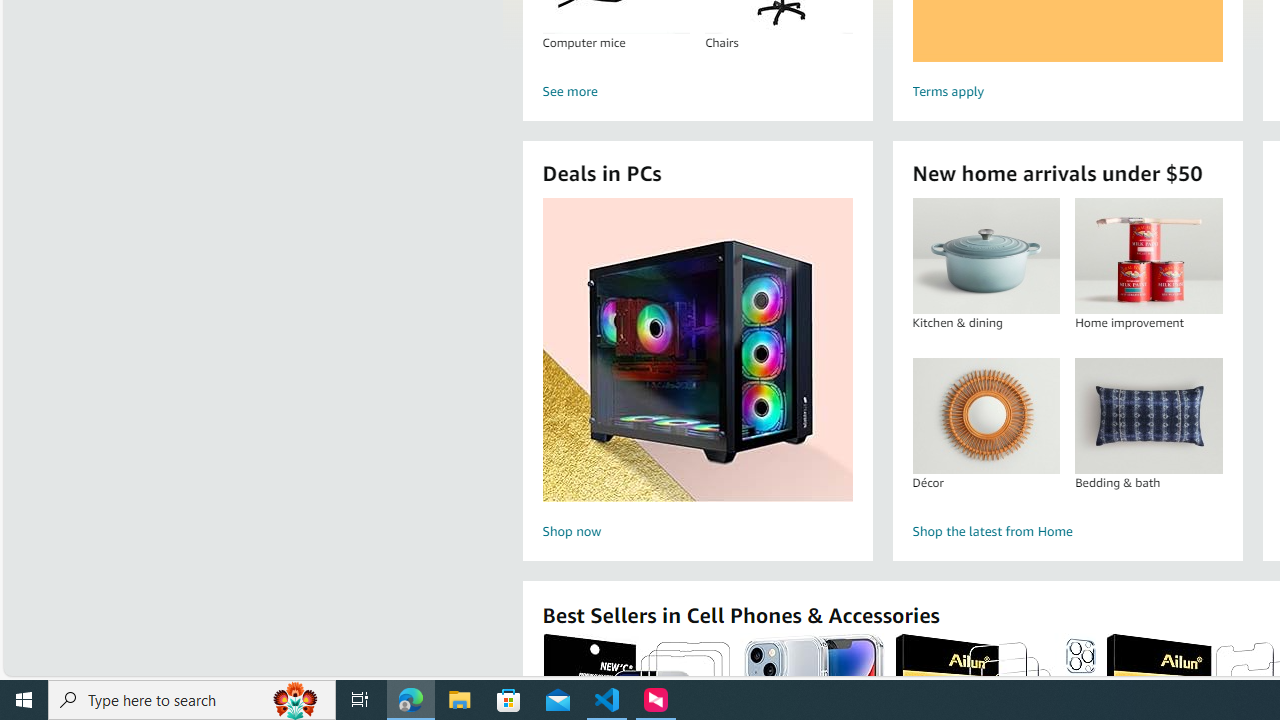 This screenshot has height=720, width=1280. What do you see at coordinates (985, 256) in the screenshot?
I see `Kitchen & dining` at bounding box center [985, 256].